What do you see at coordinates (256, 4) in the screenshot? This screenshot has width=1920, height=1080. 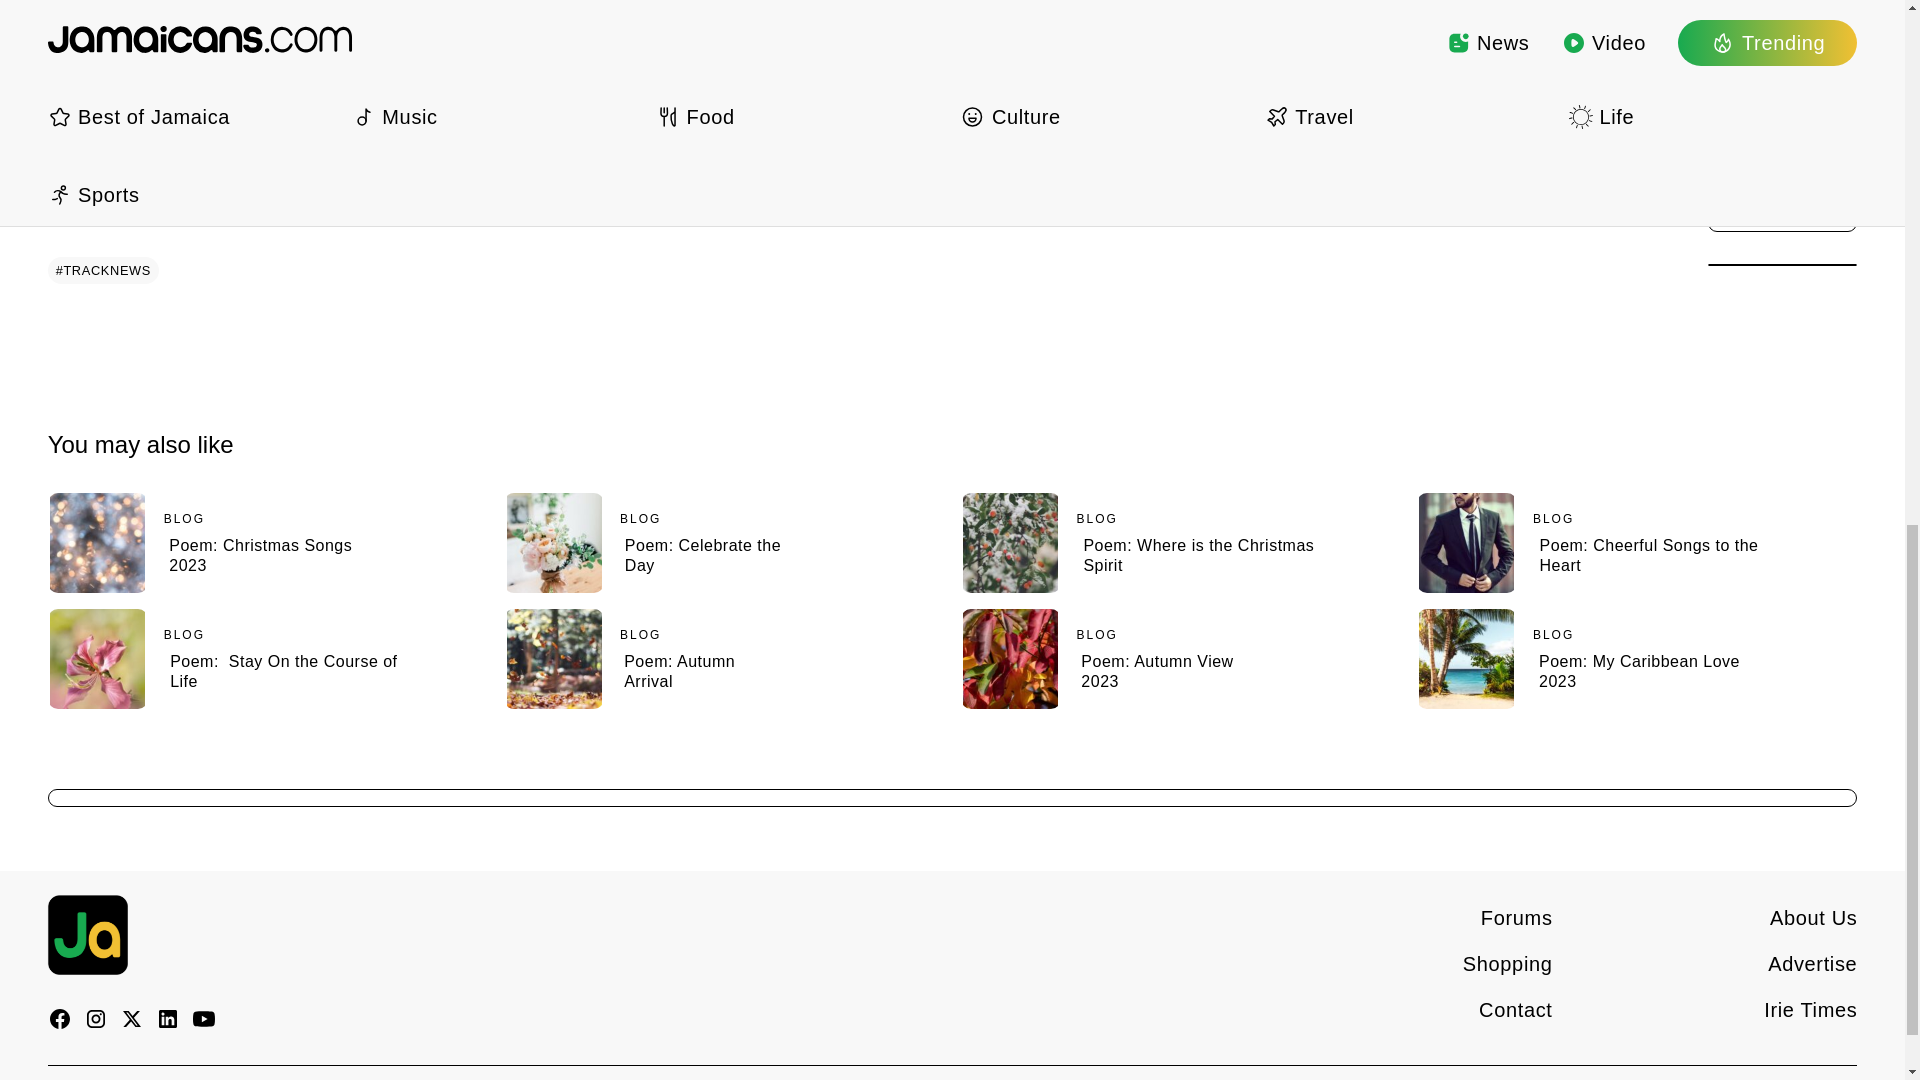 I see `Cash-strapped Jamaican thrower cries for help` at bounding box center [256, 4].